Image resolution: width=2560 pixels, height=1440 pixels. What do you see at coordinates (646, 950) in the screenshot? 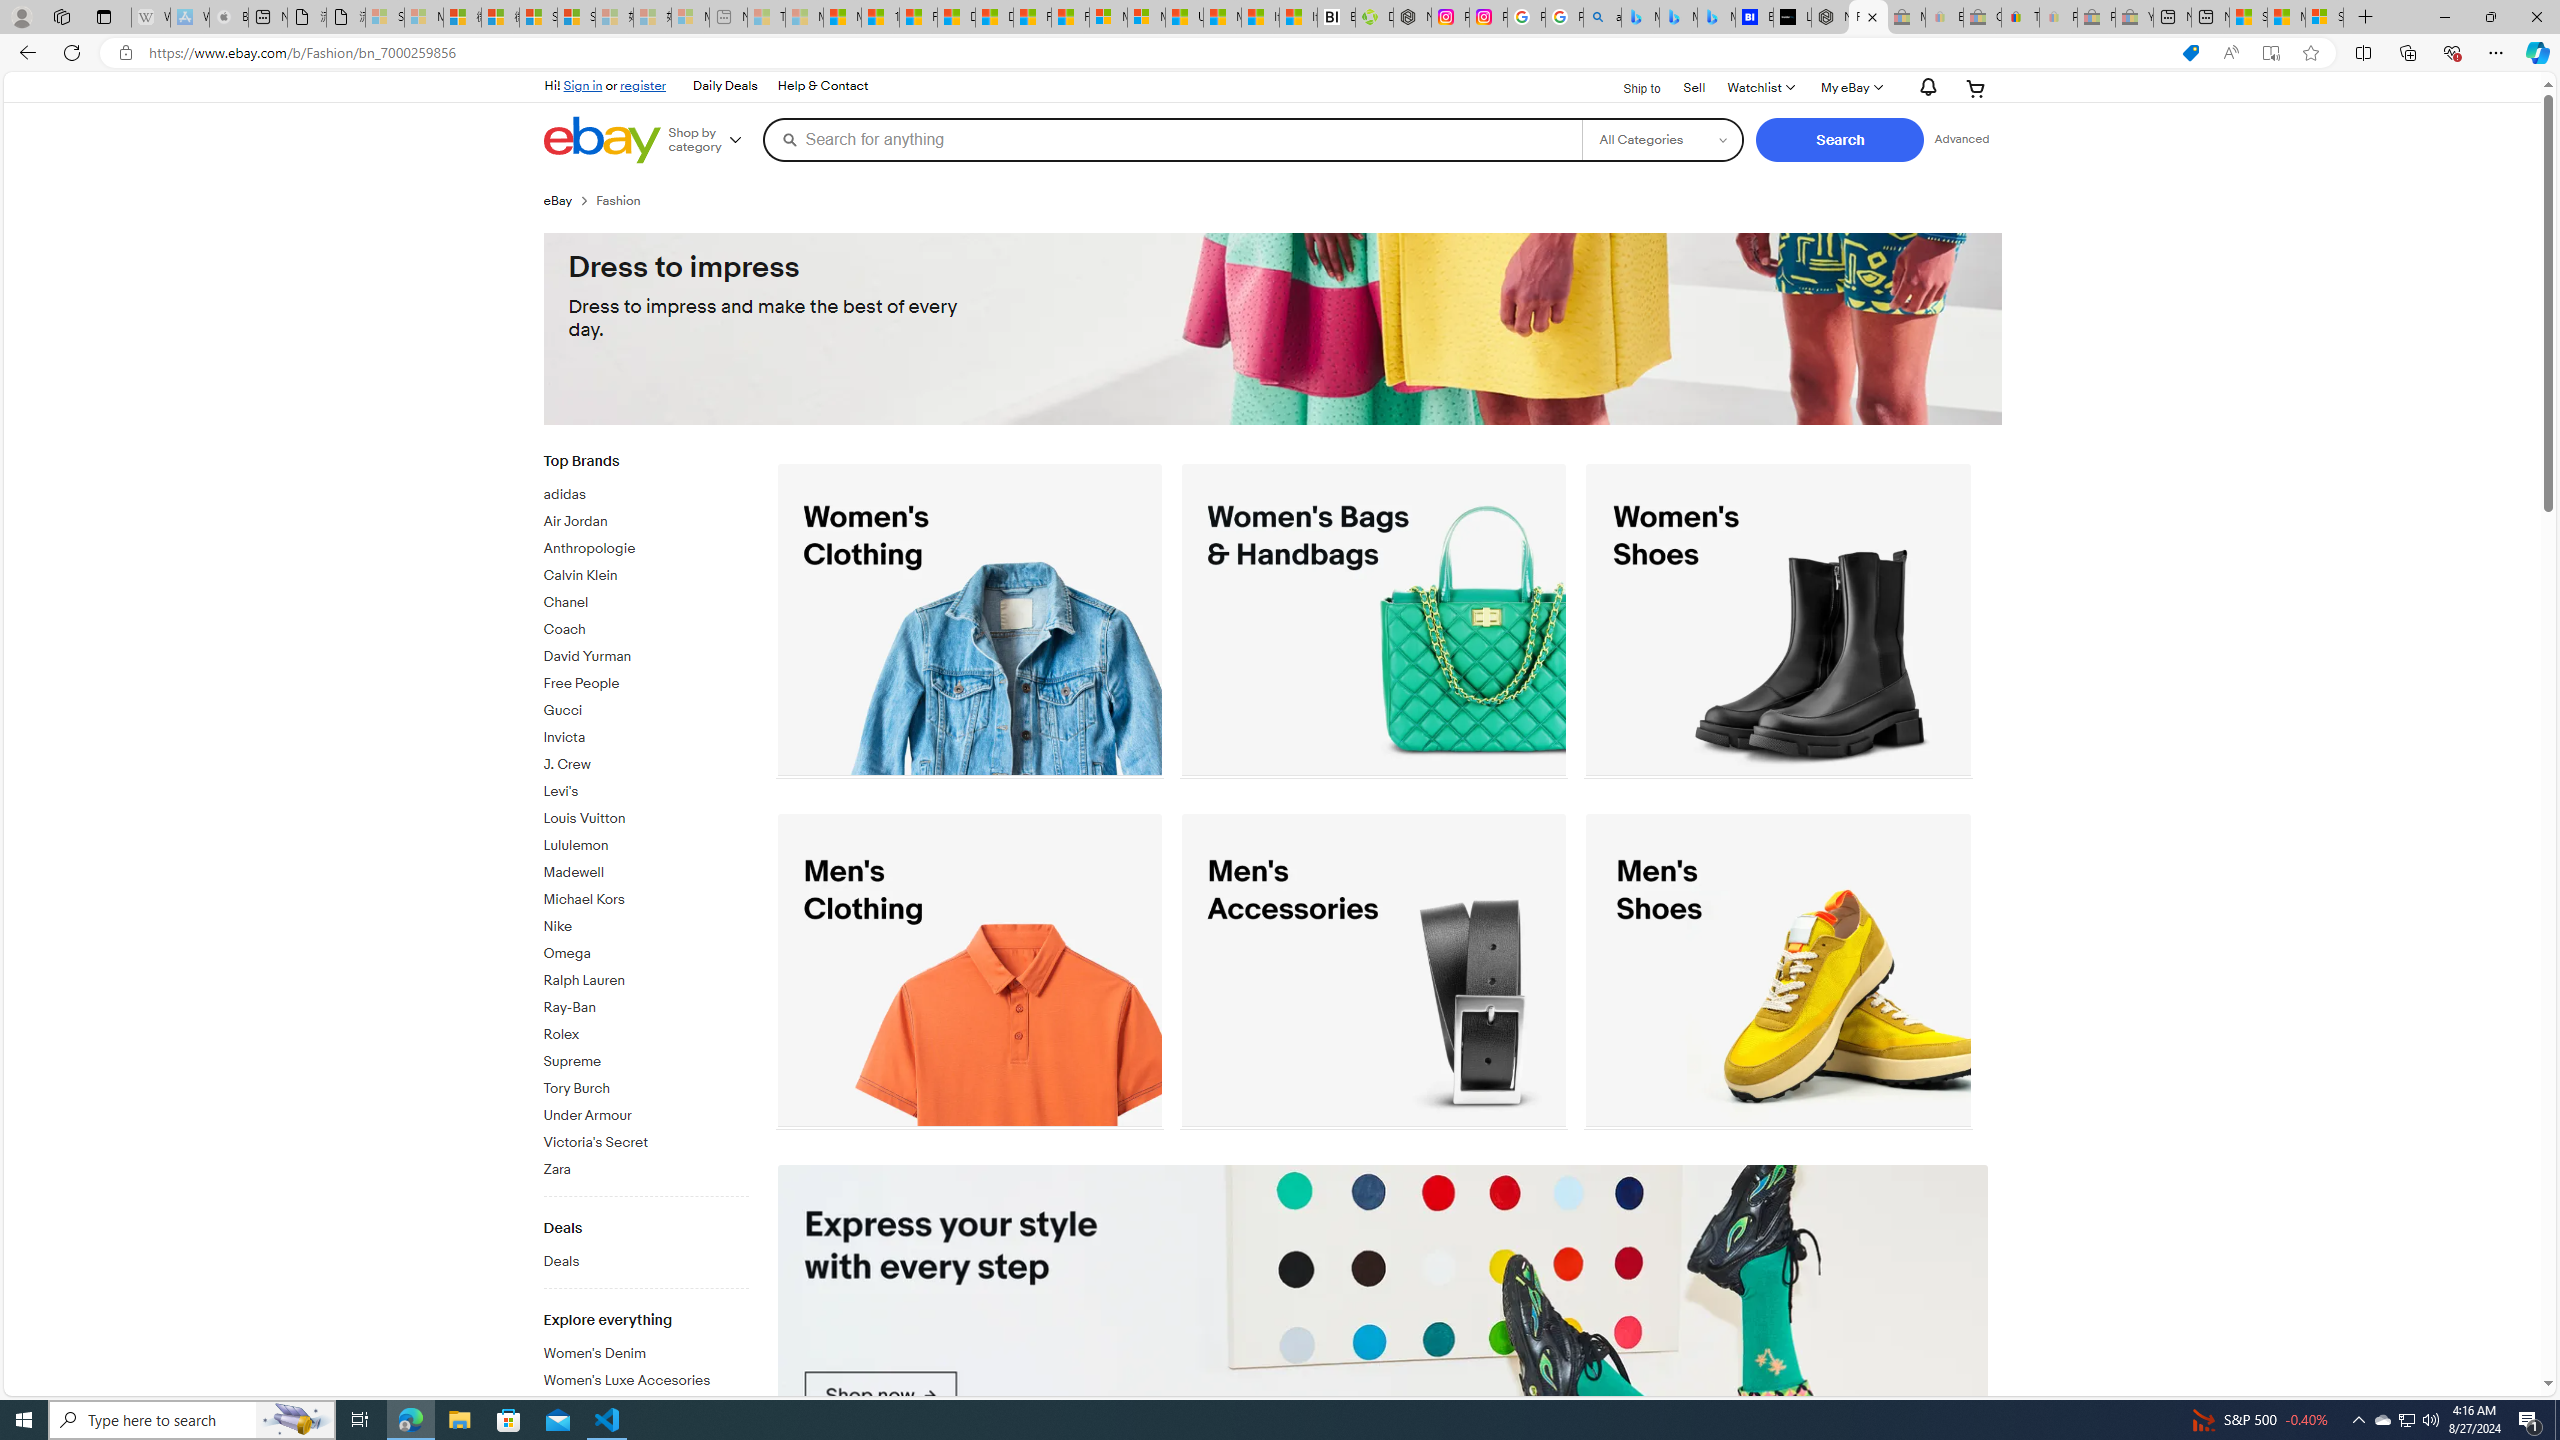
I see `Omega` at bounding box center [646, 950].